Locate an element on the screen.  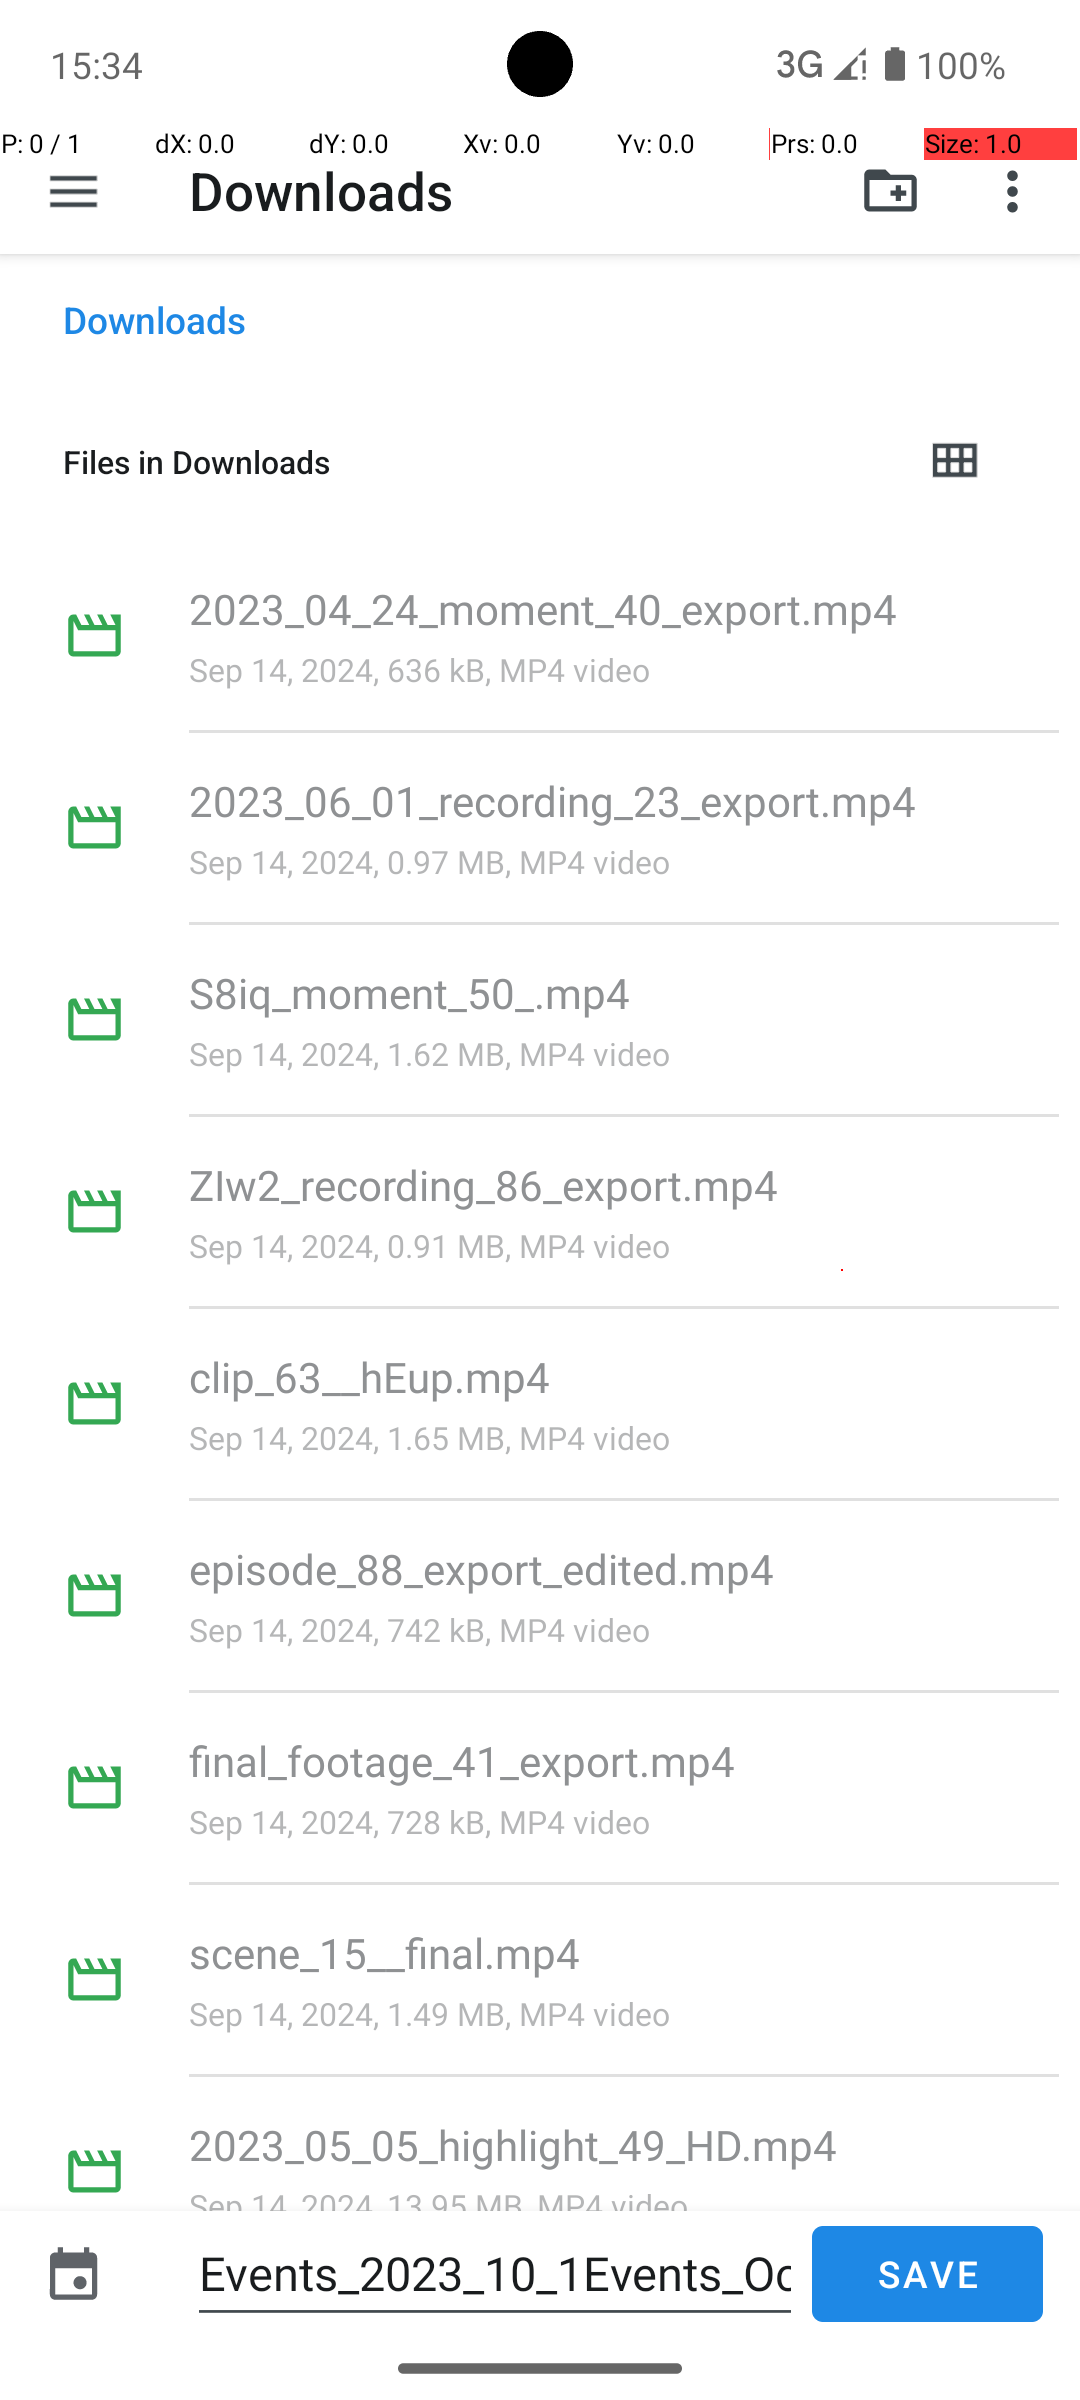
Sep 14, 2024, 636 kB, MP4 video is located at coordinates (420, 670).